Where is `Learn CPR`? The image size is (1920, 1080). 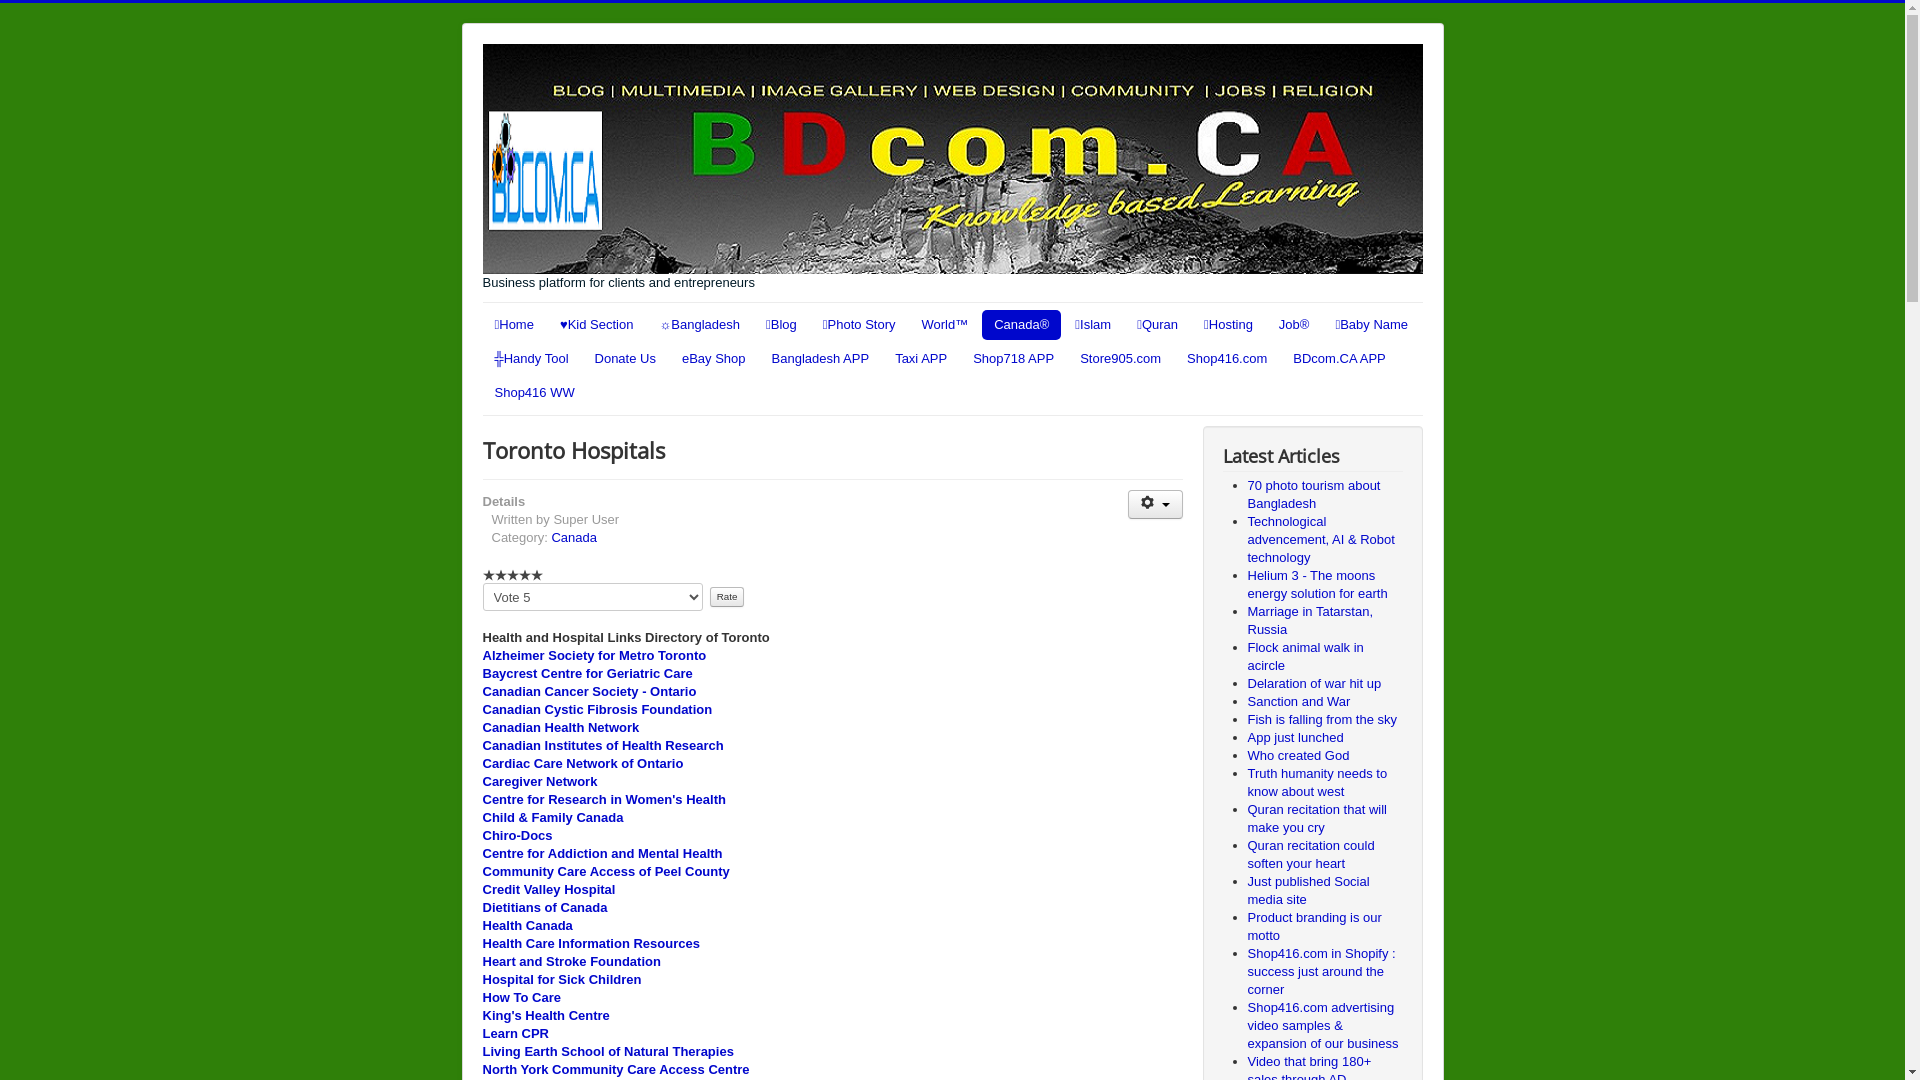
Learn CPR is located at coordinates (515, 1034).